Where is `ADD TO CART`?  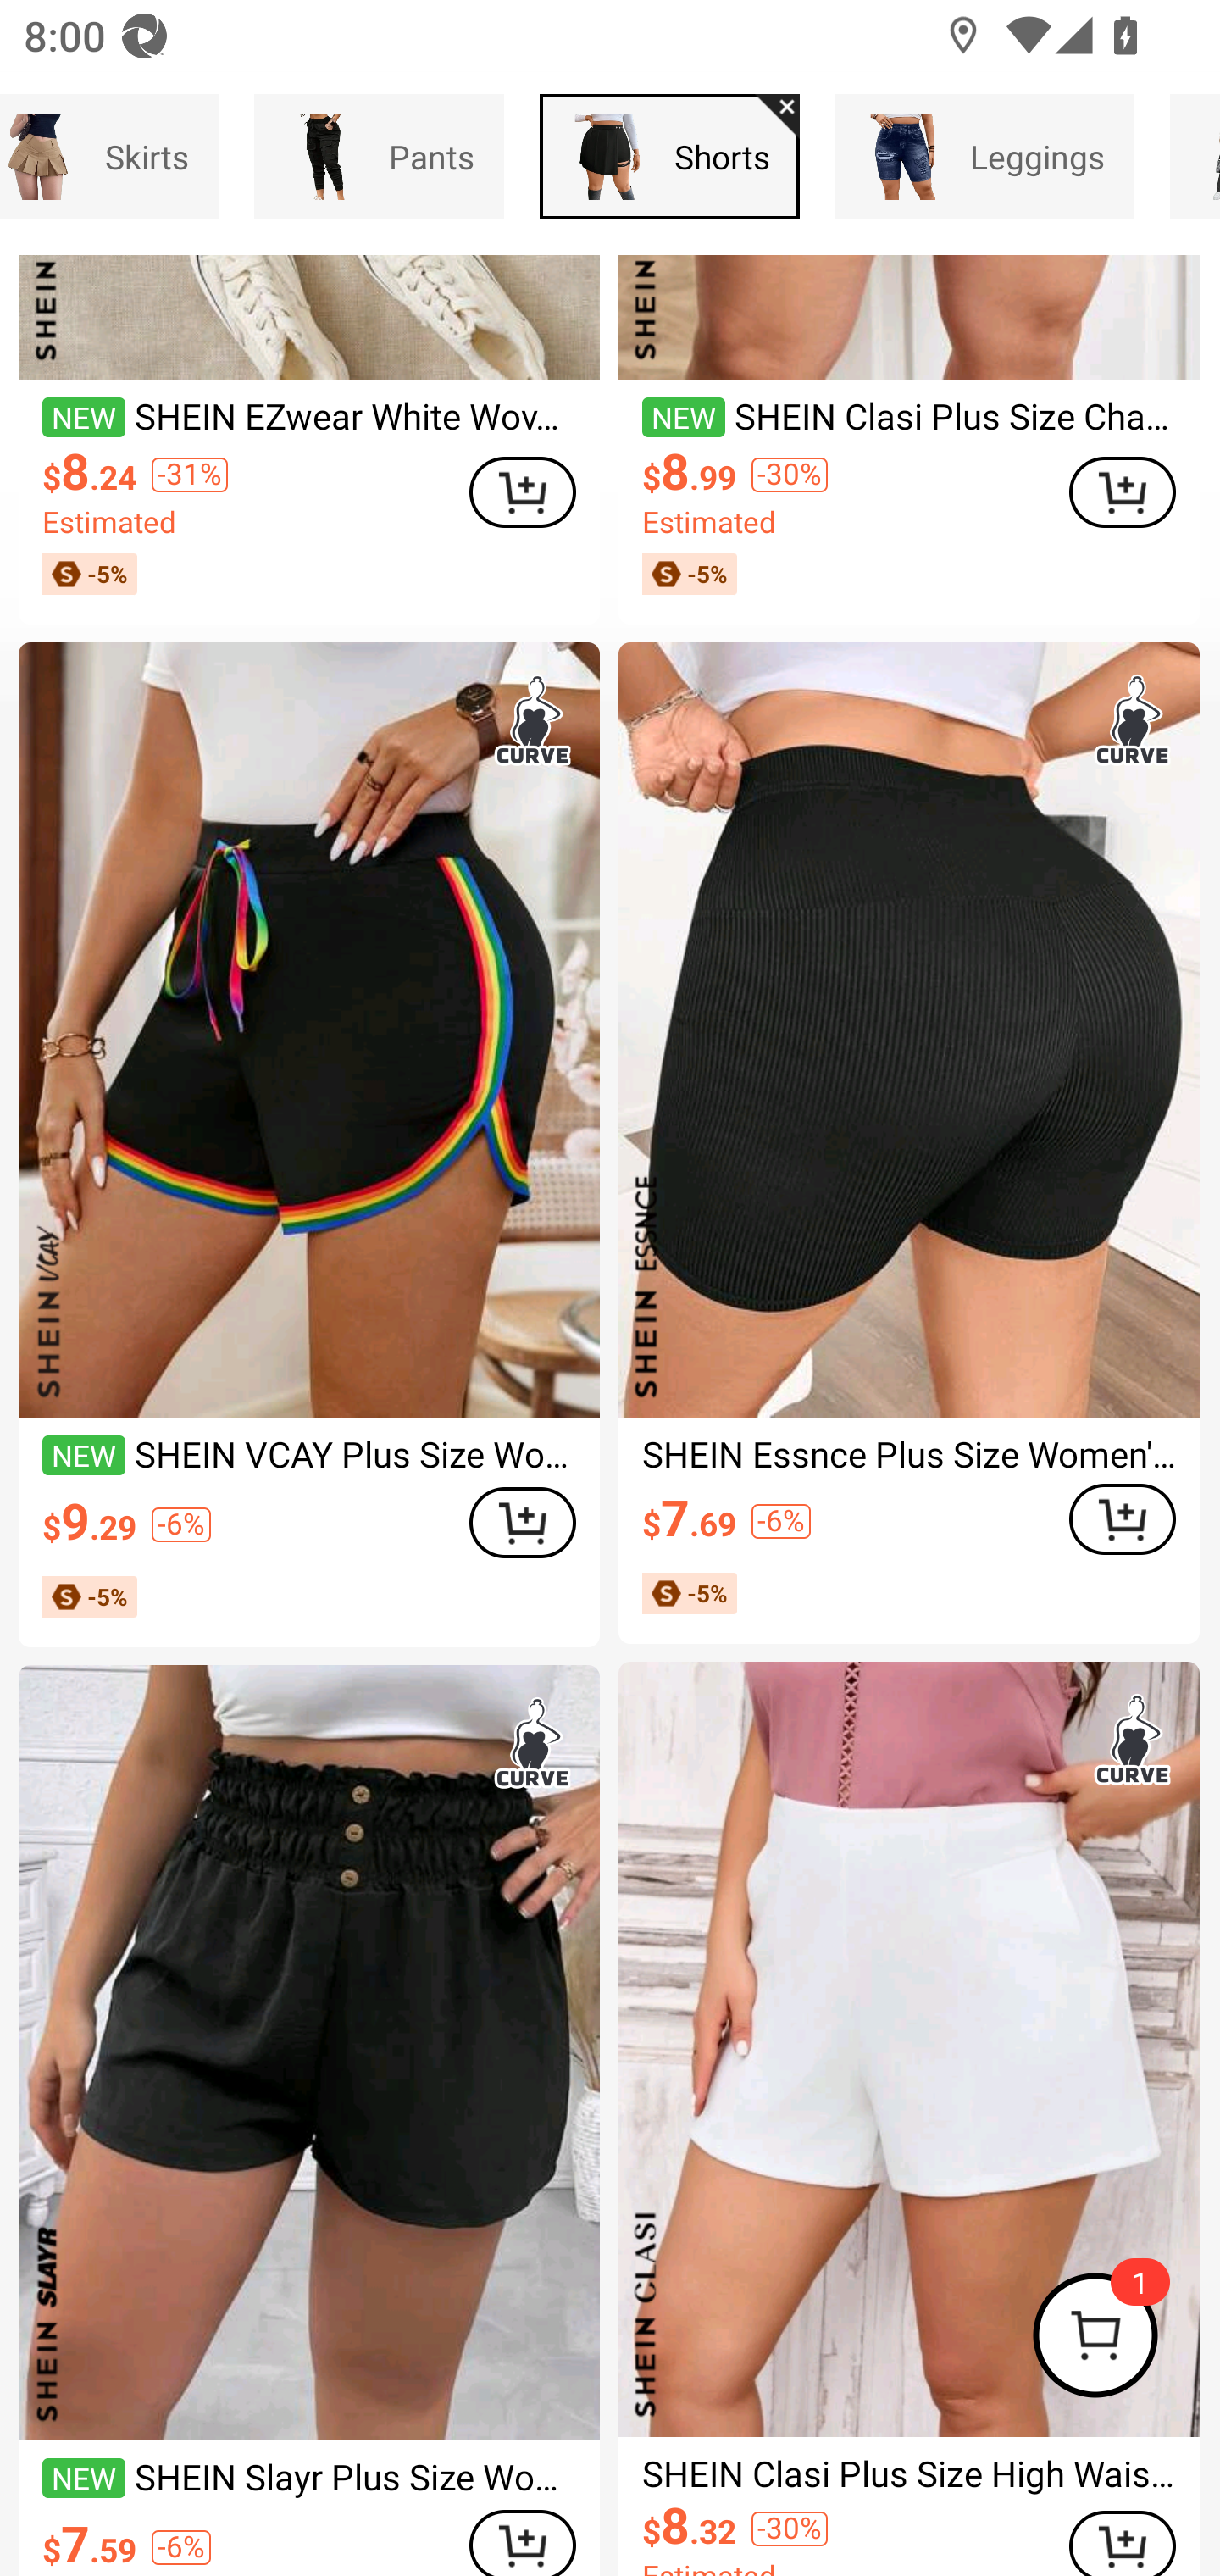 ADD TO CART is located at coordinates (1122, 1520).